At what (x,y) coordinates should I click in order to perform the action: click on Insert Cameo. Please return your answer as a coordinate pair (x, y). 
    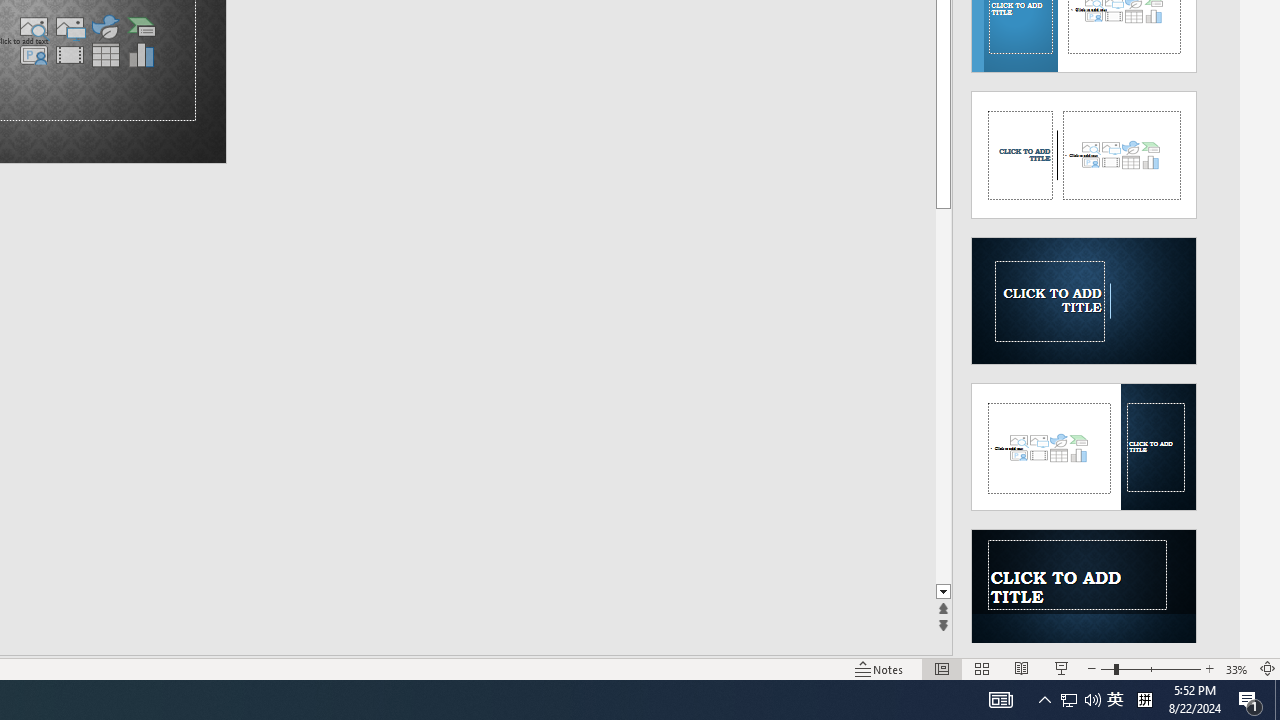
    Looking at the image, I should click on (33, 55).